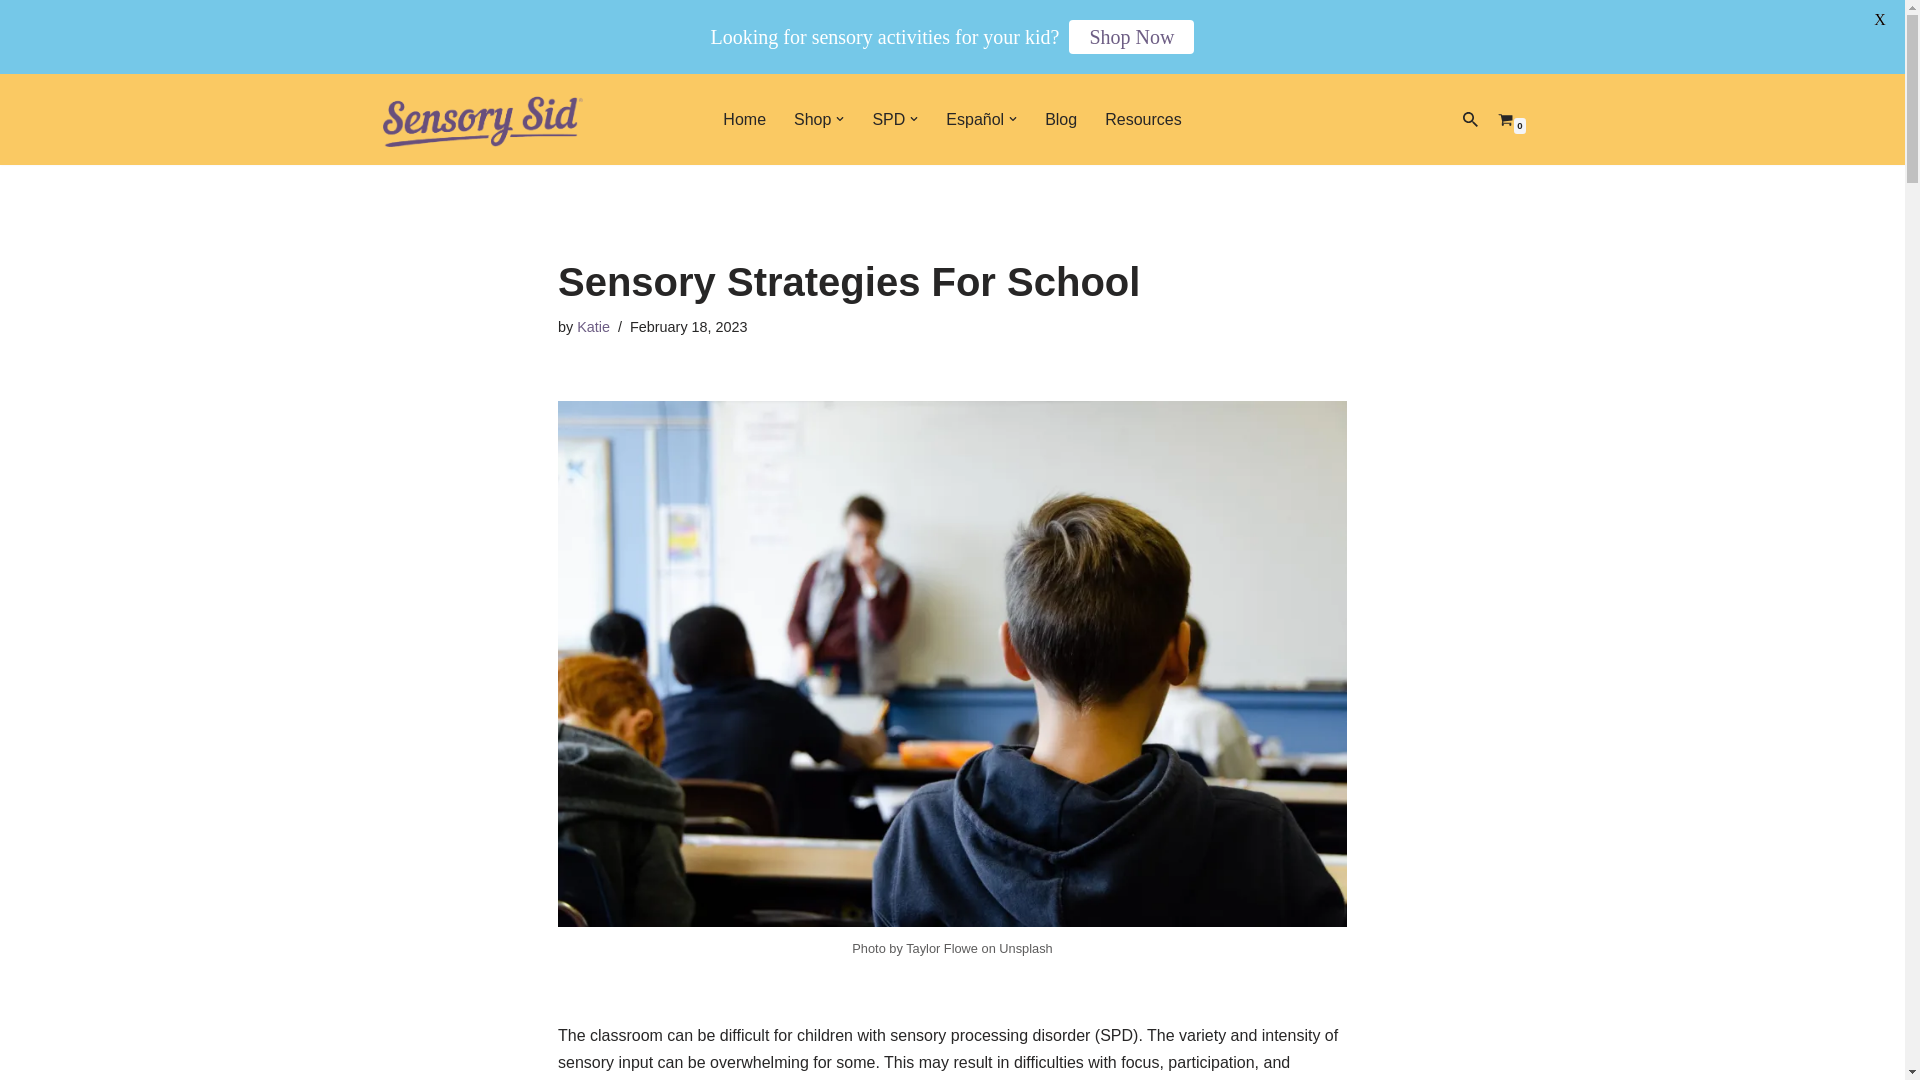 The width and height of the screenshot is (1920, 1080). I want to click on Home, so click(744, 118).